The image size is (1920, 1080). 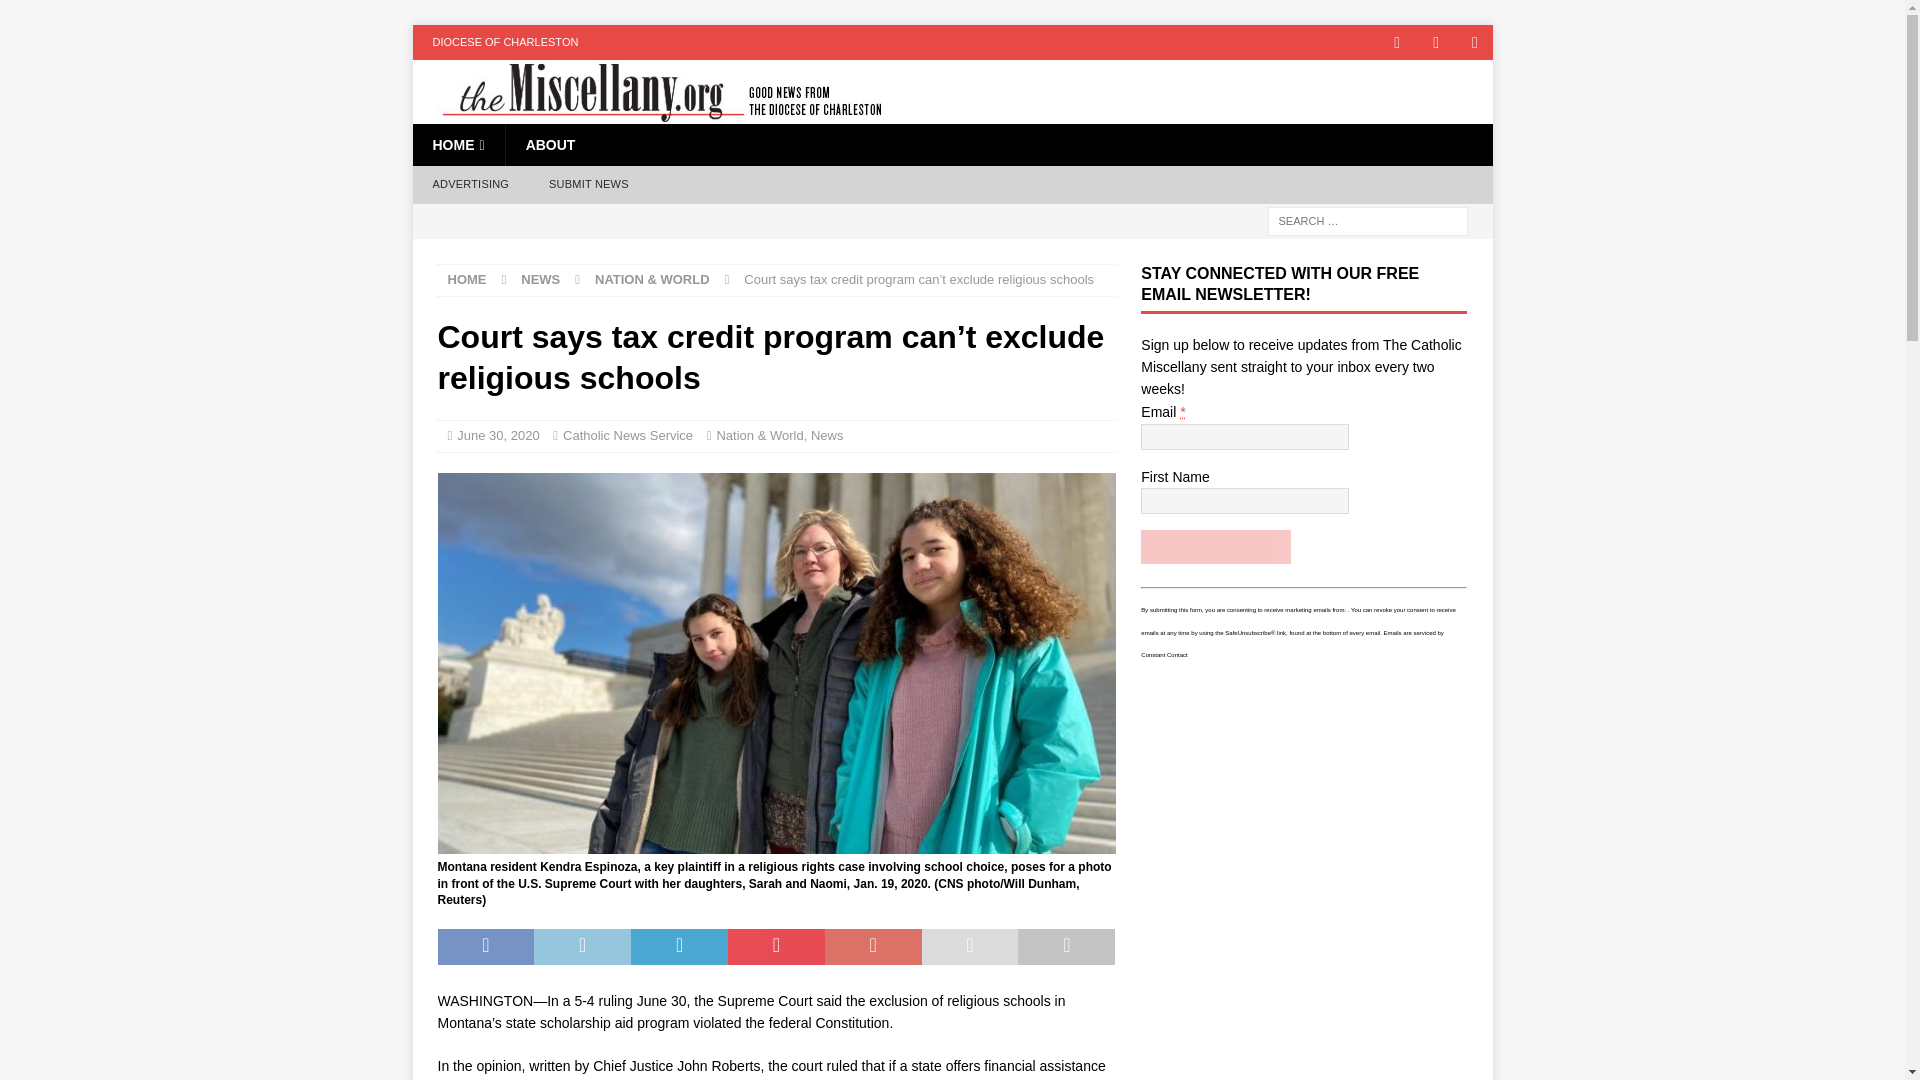 What do you see at coordinates (550, 145) in the screenshot?
I see `ABOUT` at bounding box center [550, 145].